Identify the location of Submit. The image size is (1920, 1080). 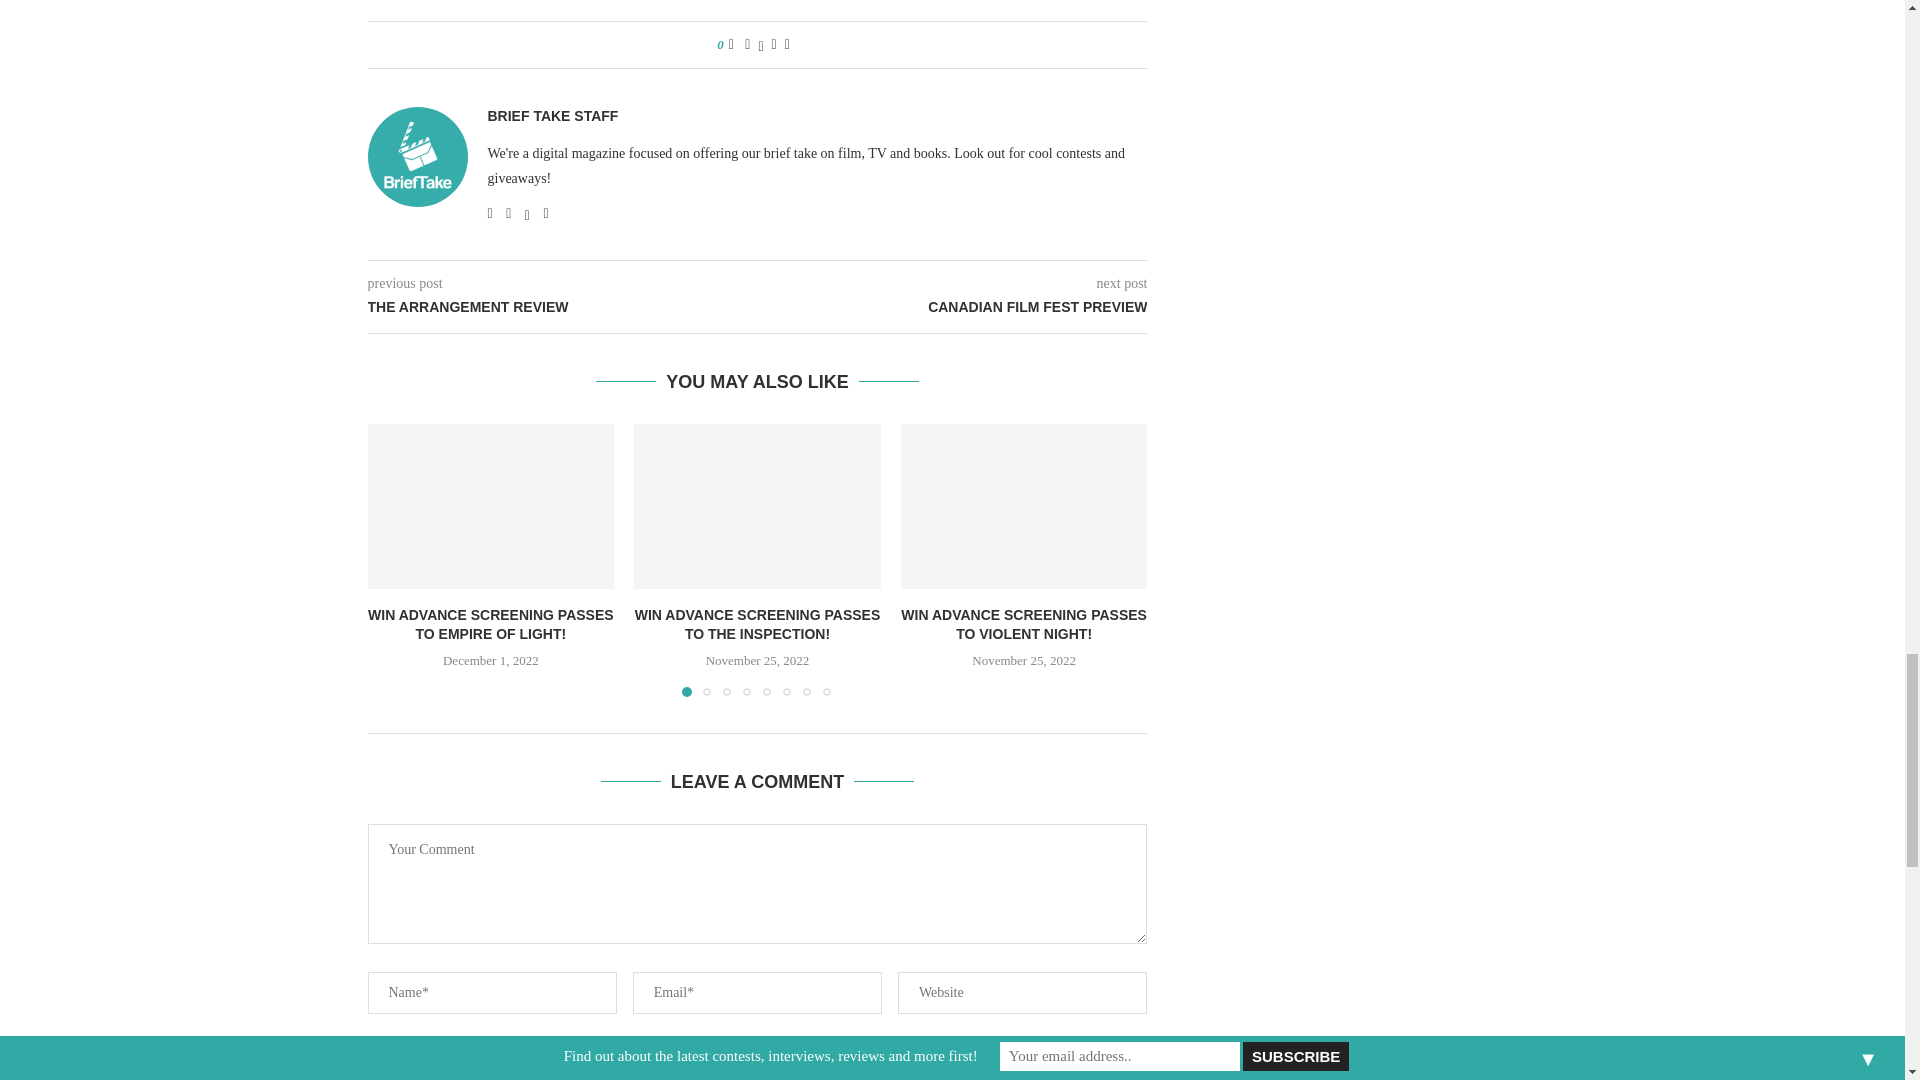
(756, 1078).